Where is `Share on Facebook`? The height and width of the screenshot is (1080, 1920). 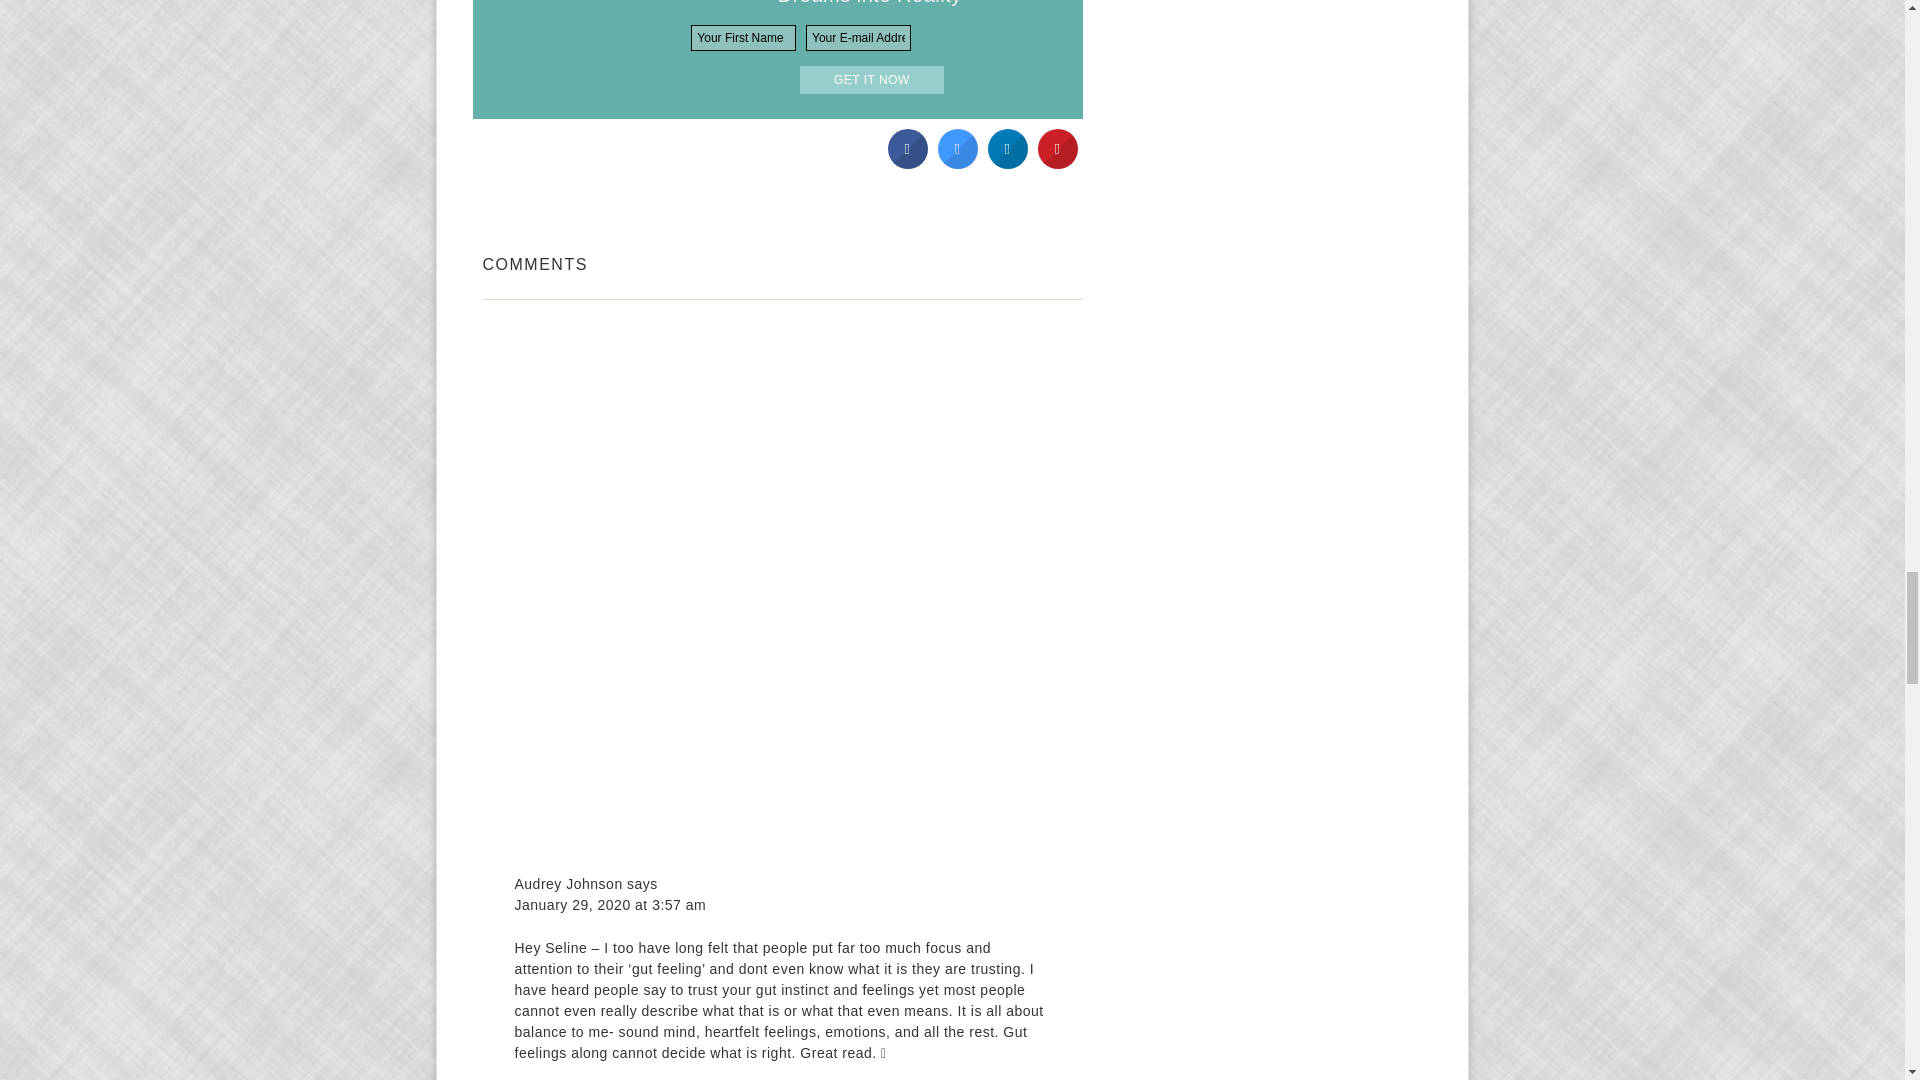 Share on Facebook is located at coordinates (907, 163).